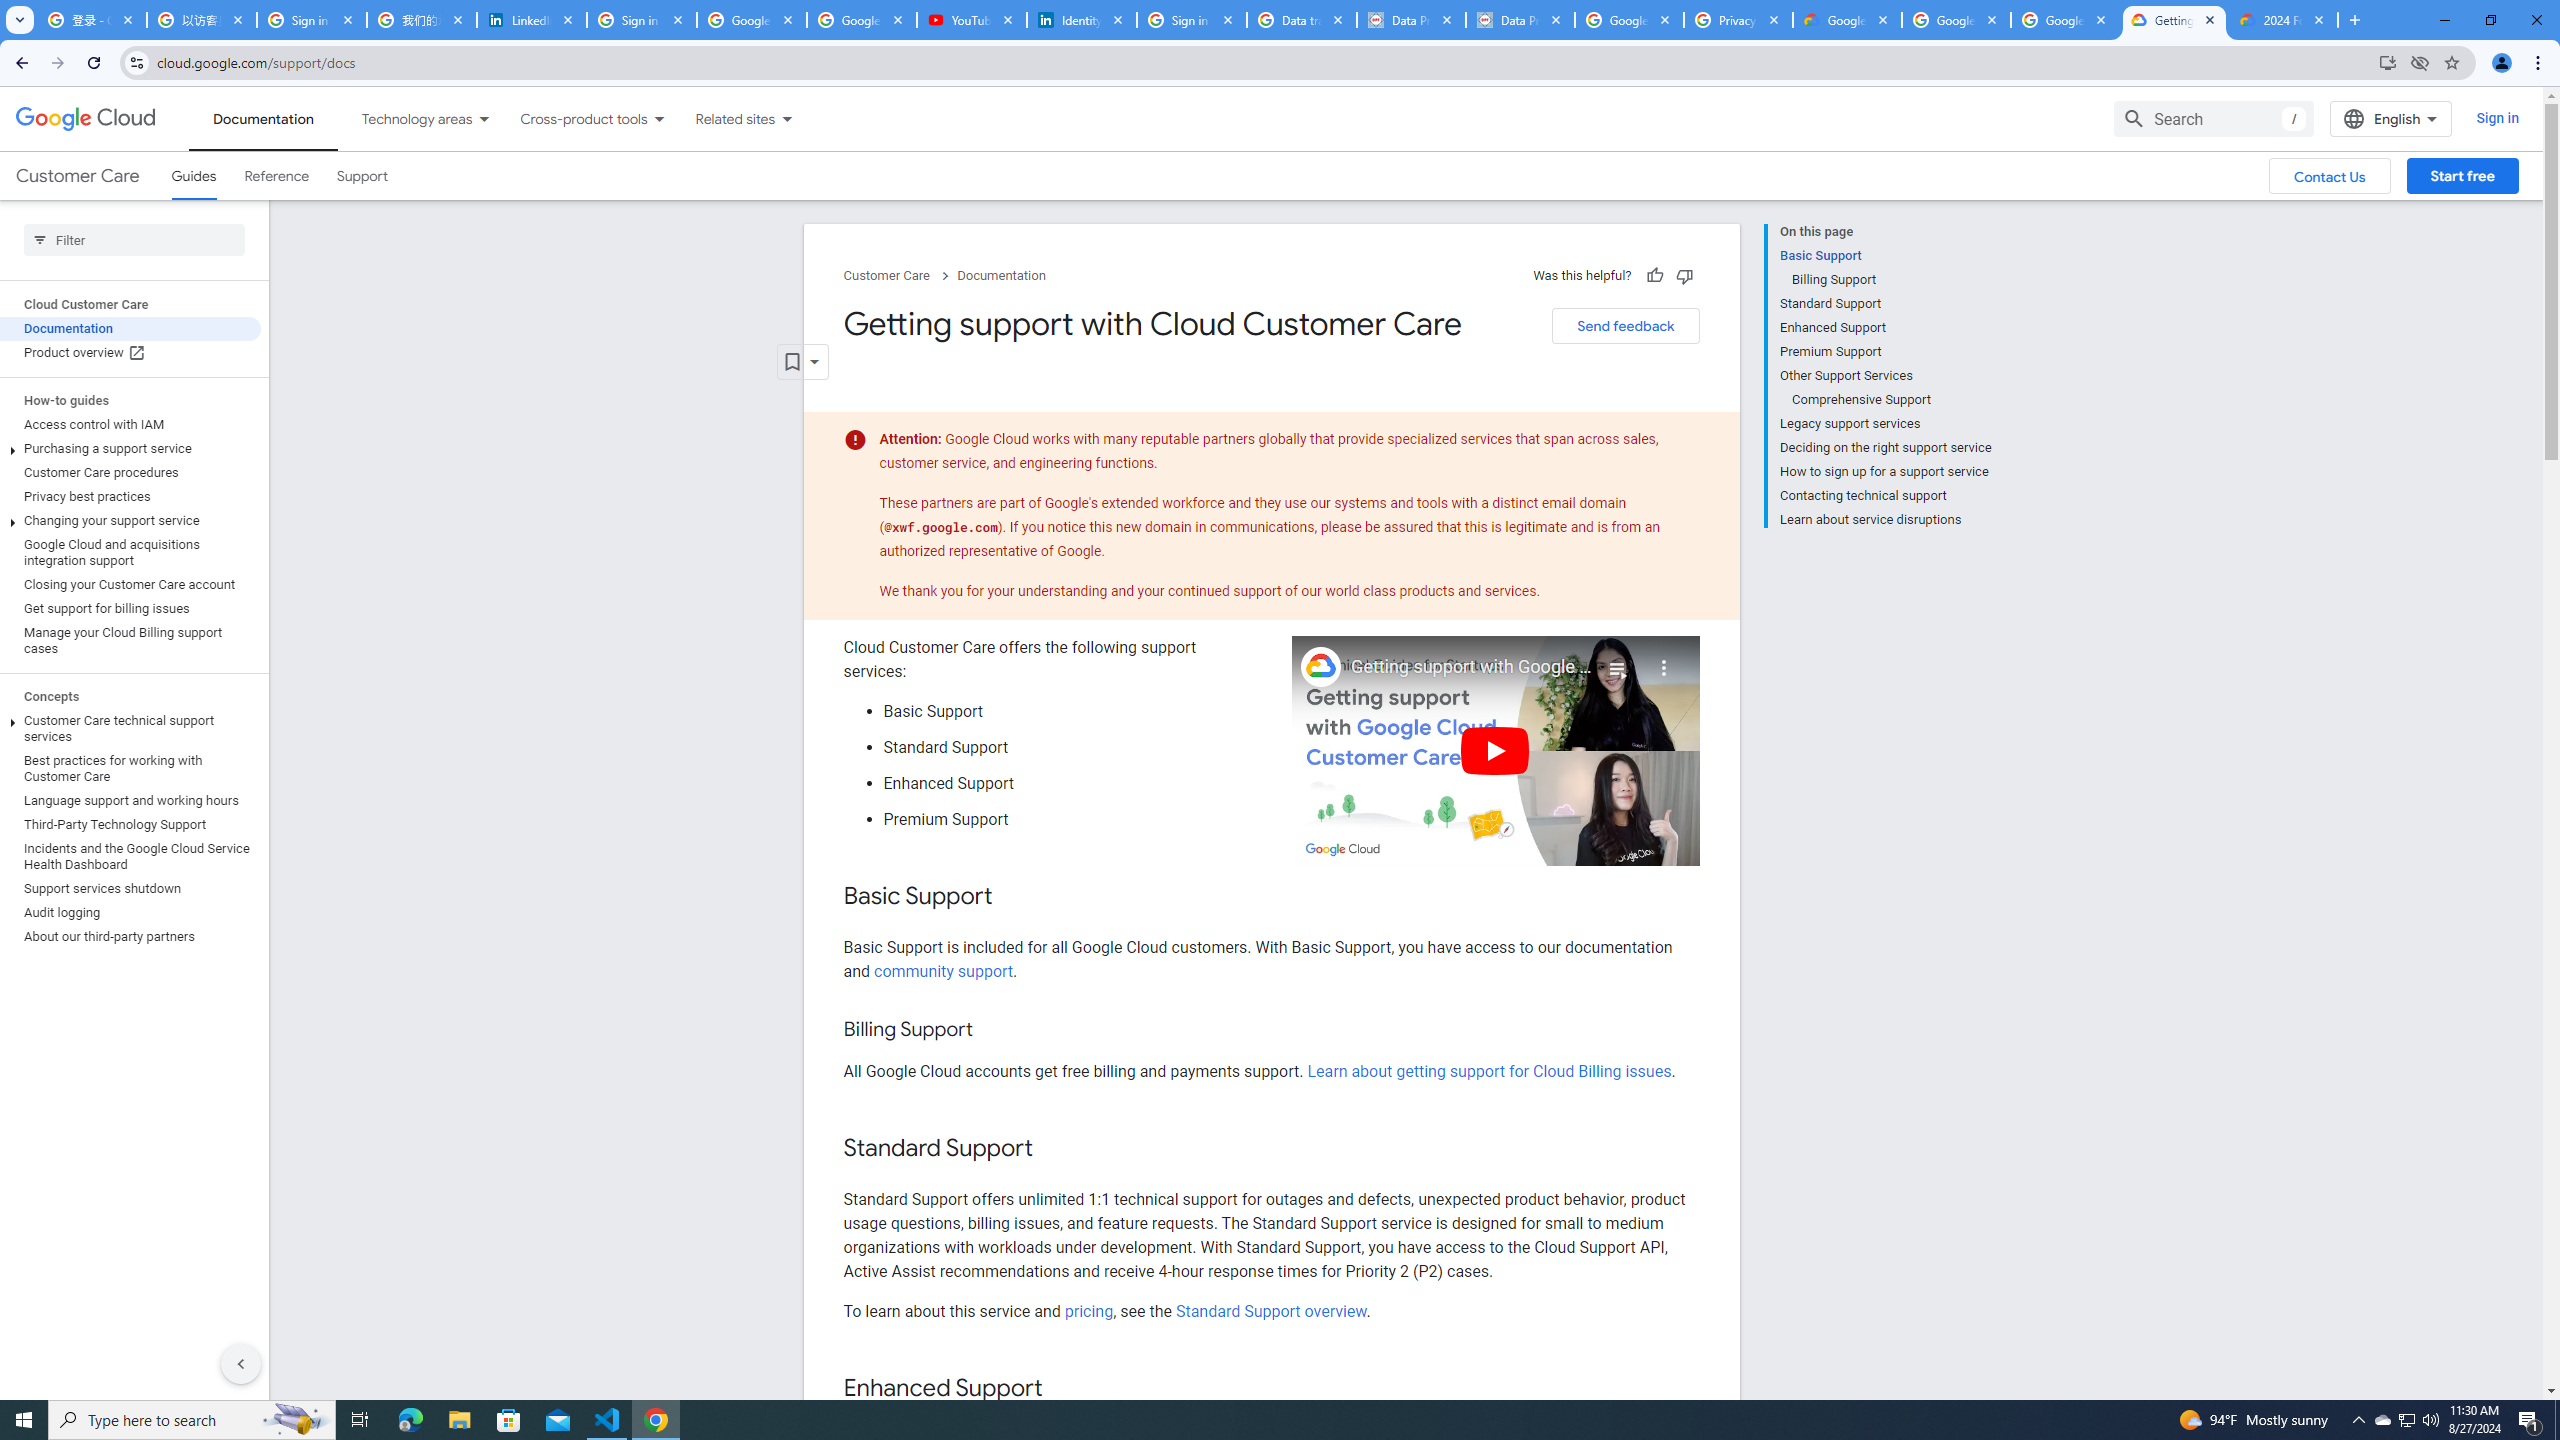  I want to click on Play, so click(1496, 750).